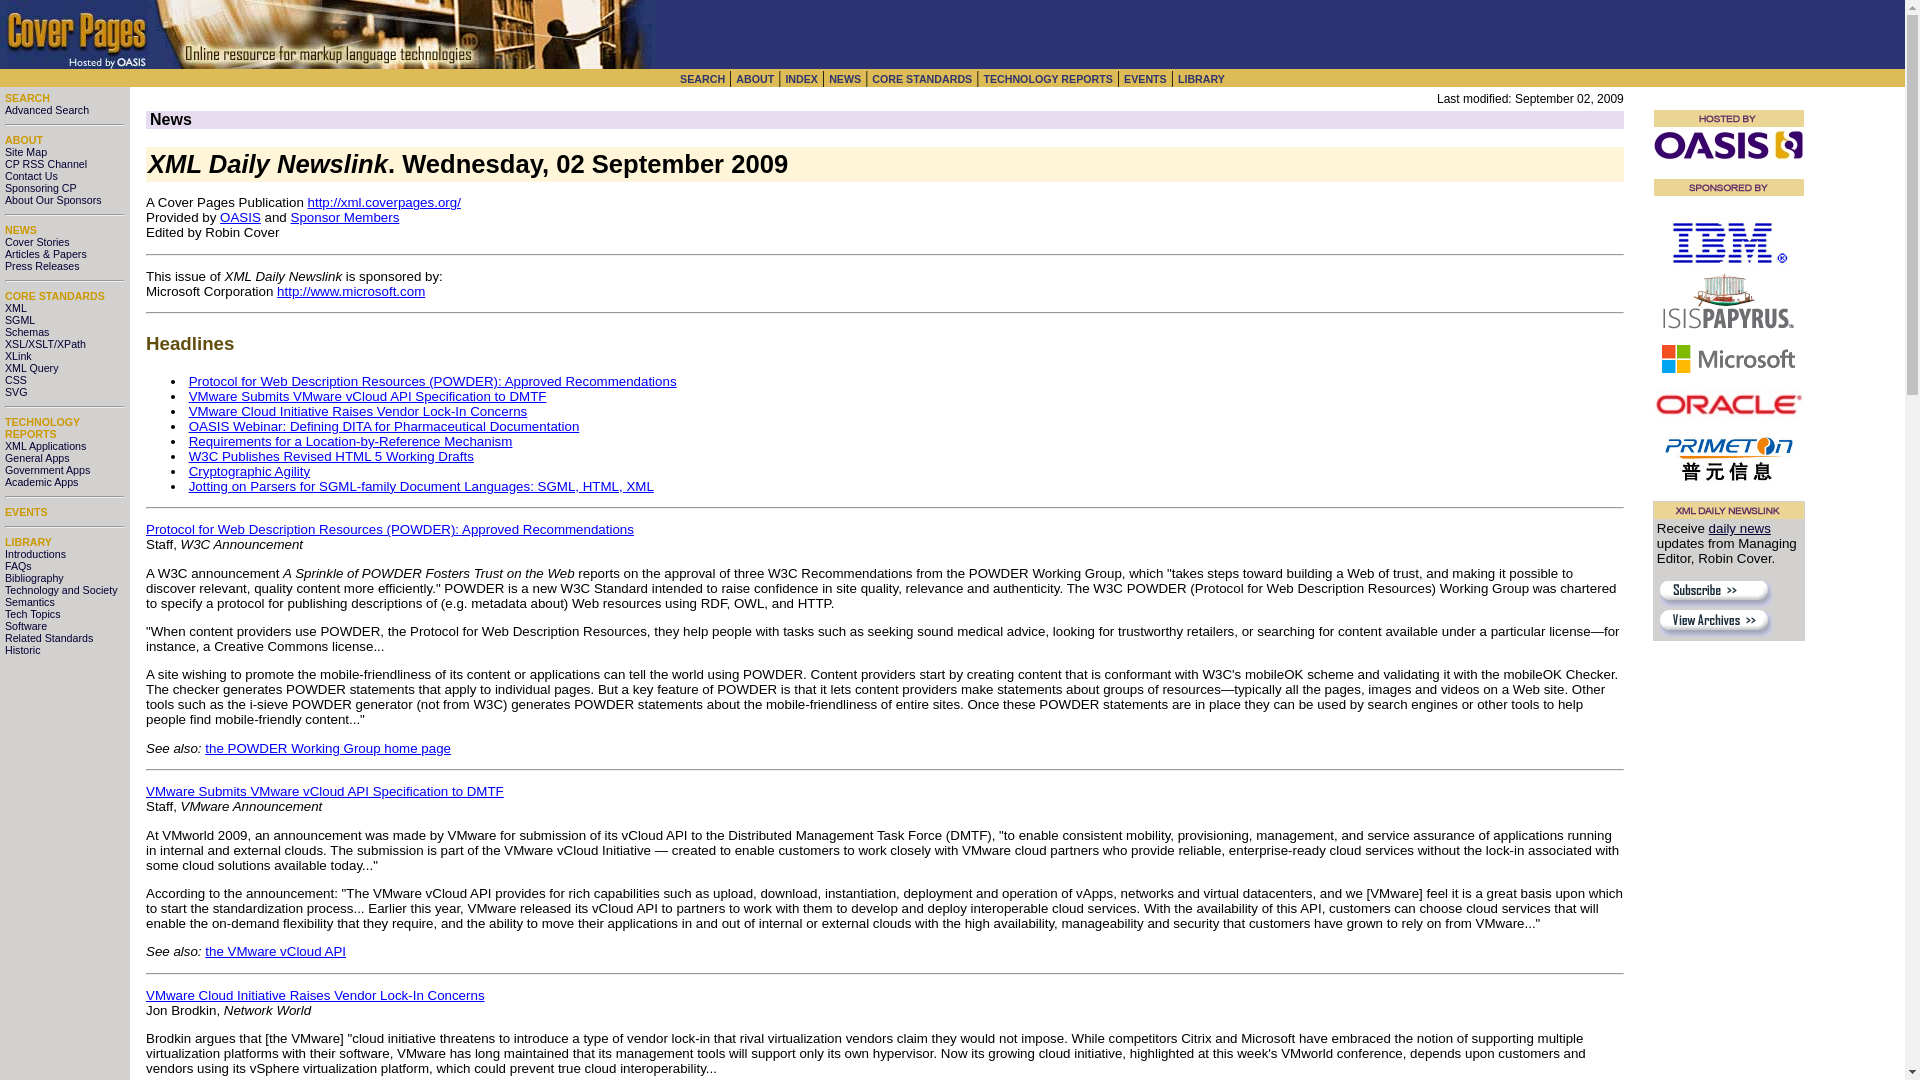 Image resolution: width=1920 pixels, height=1080 pixels. What do you see at coordinates (1728, 187) in the screenshot?
I see `Sponsored By` at bounding box center [1728, 187].